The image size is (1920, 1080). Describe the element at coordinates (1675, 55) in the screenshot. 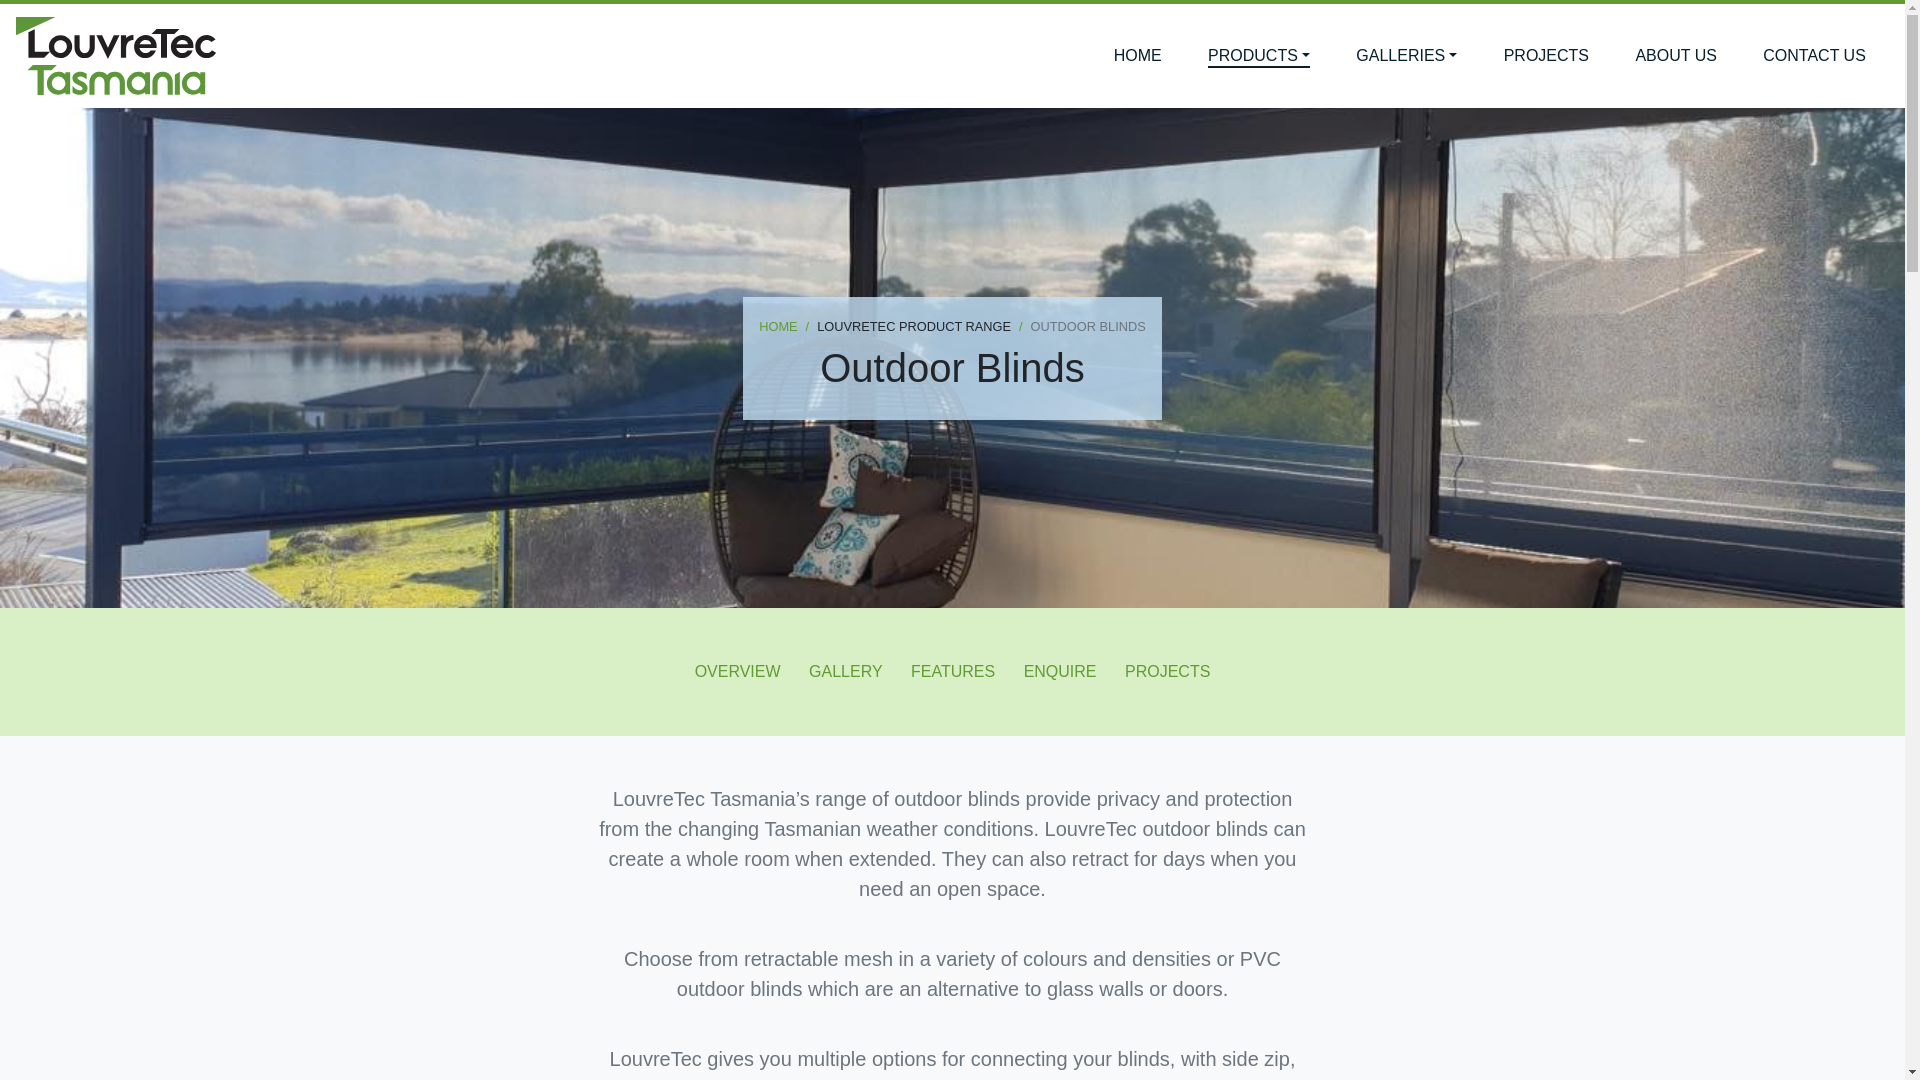

I see `ABOUT US` at that location.